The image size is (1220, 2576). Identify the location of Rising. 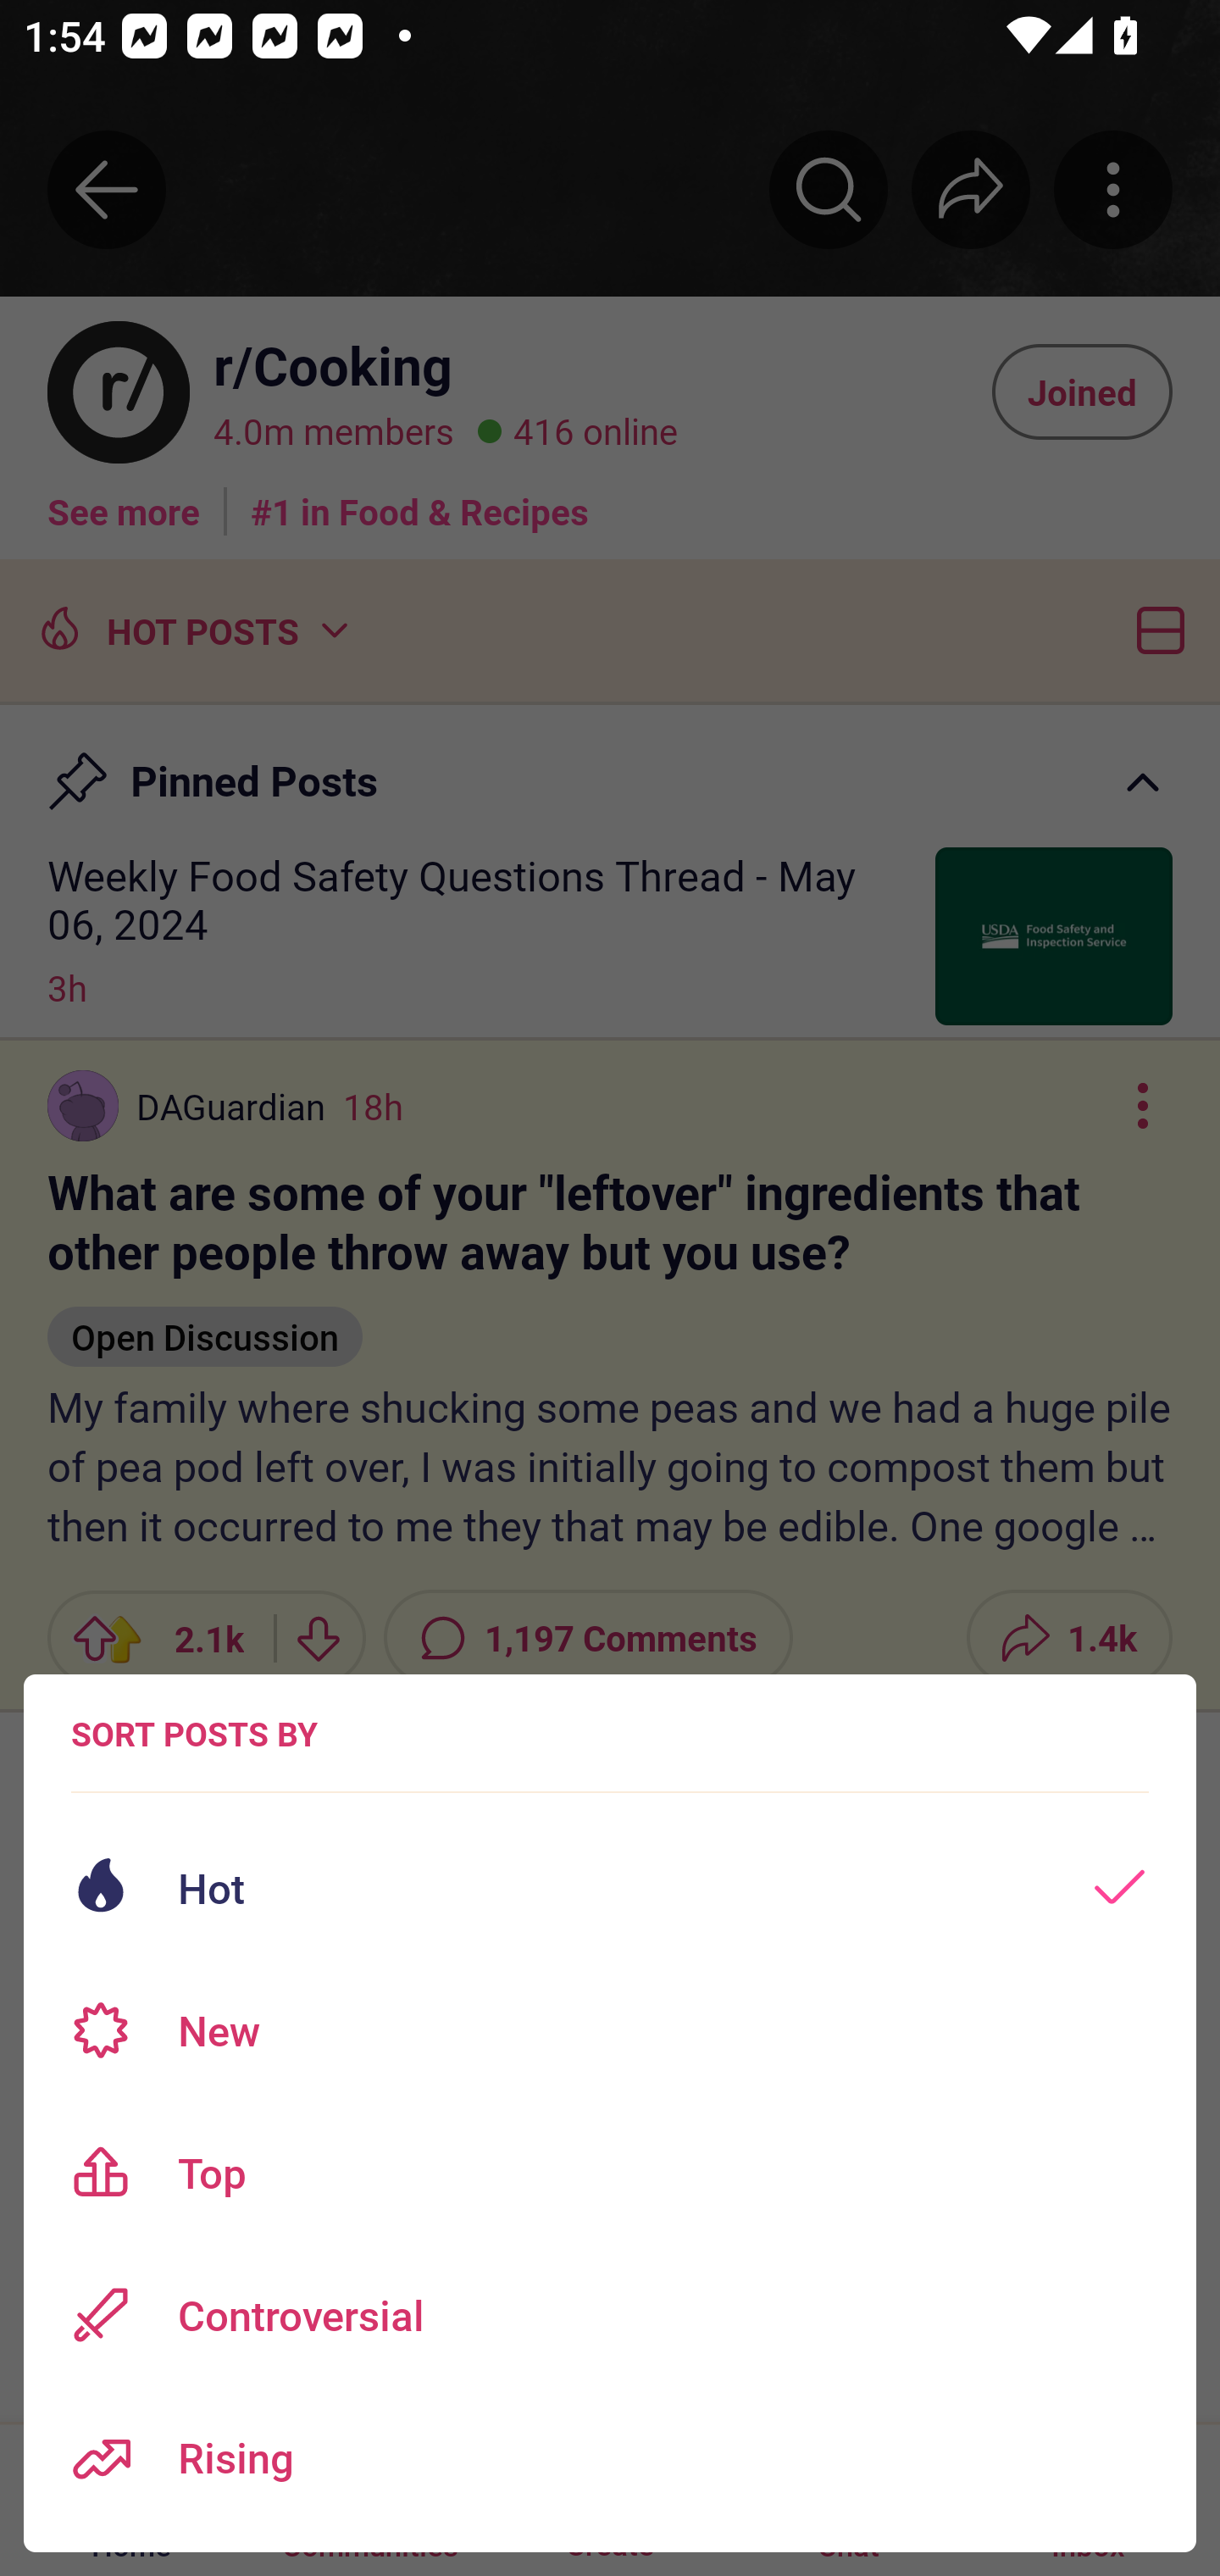
(610, 2457).